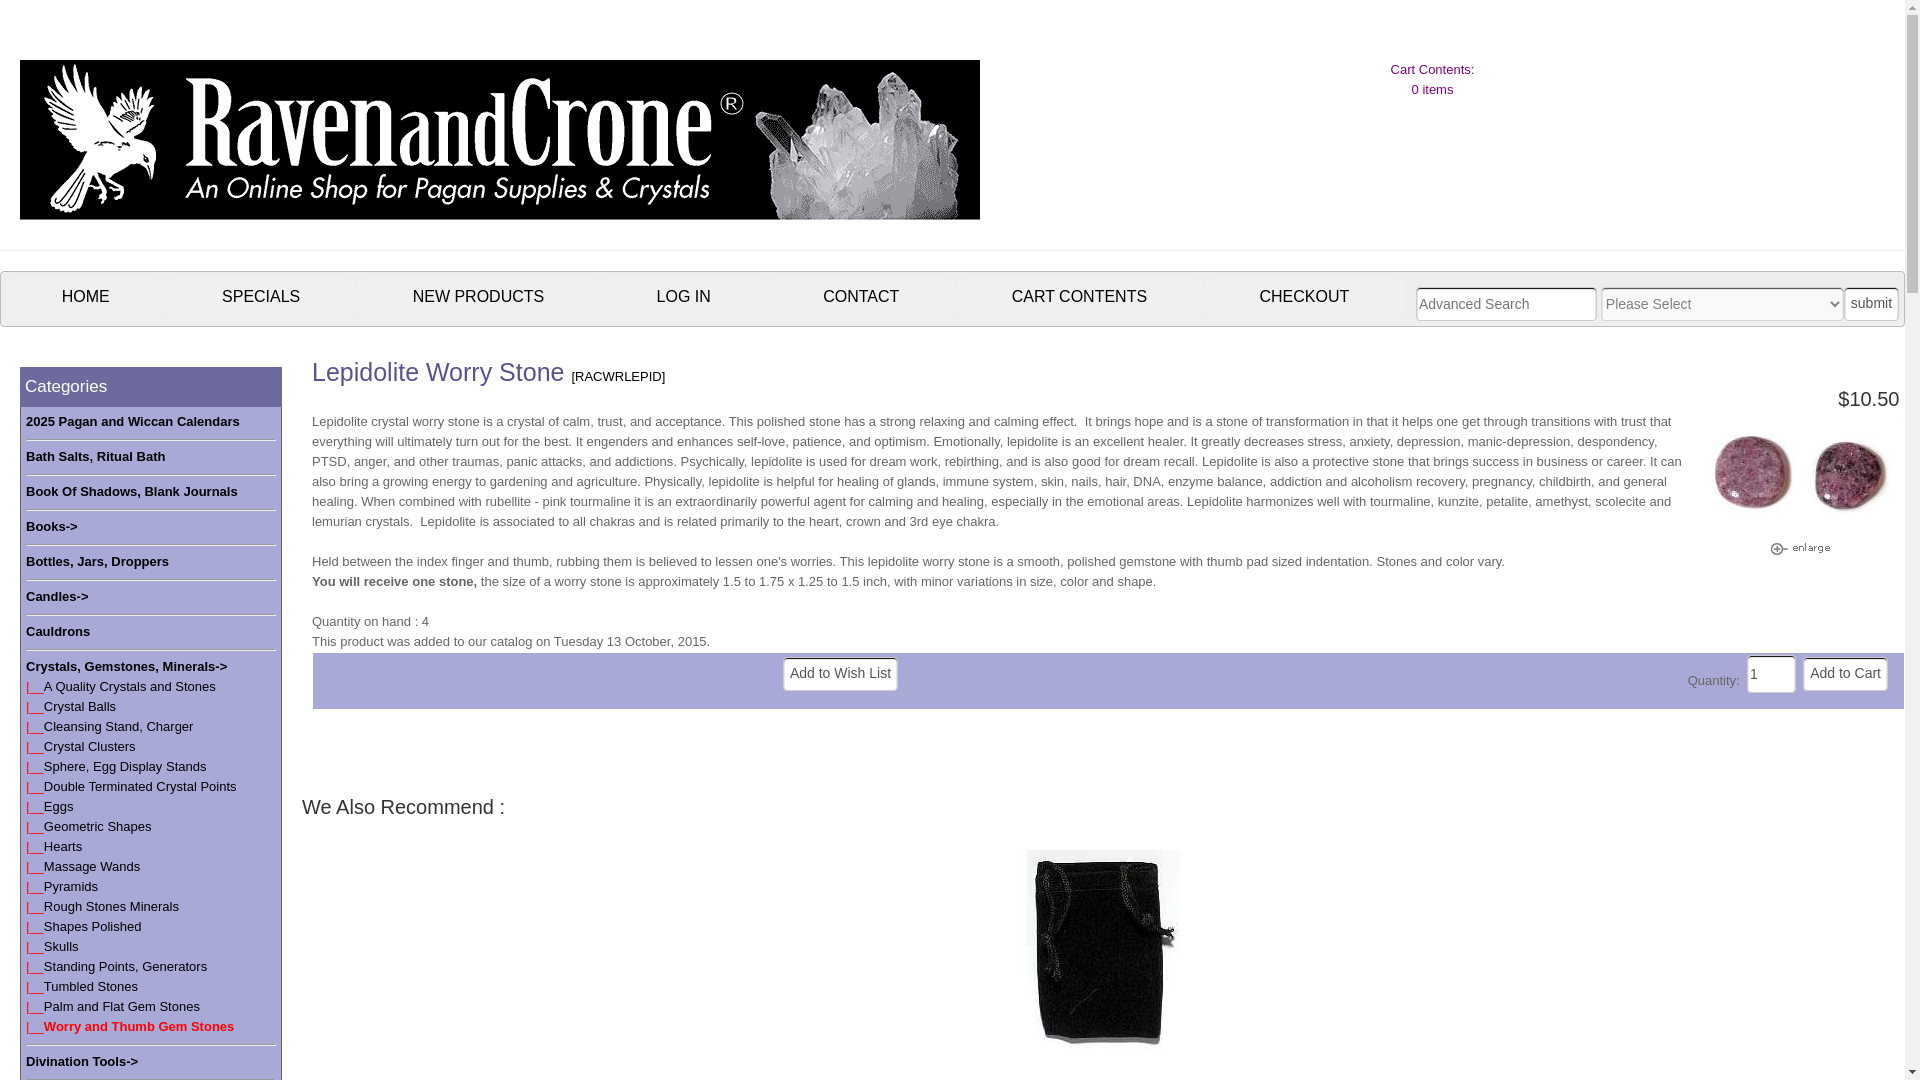 Image resolution: width=1920 pixels, height=1080 pixels. I want to click on  Click to enlarge , so click(1800, 549).